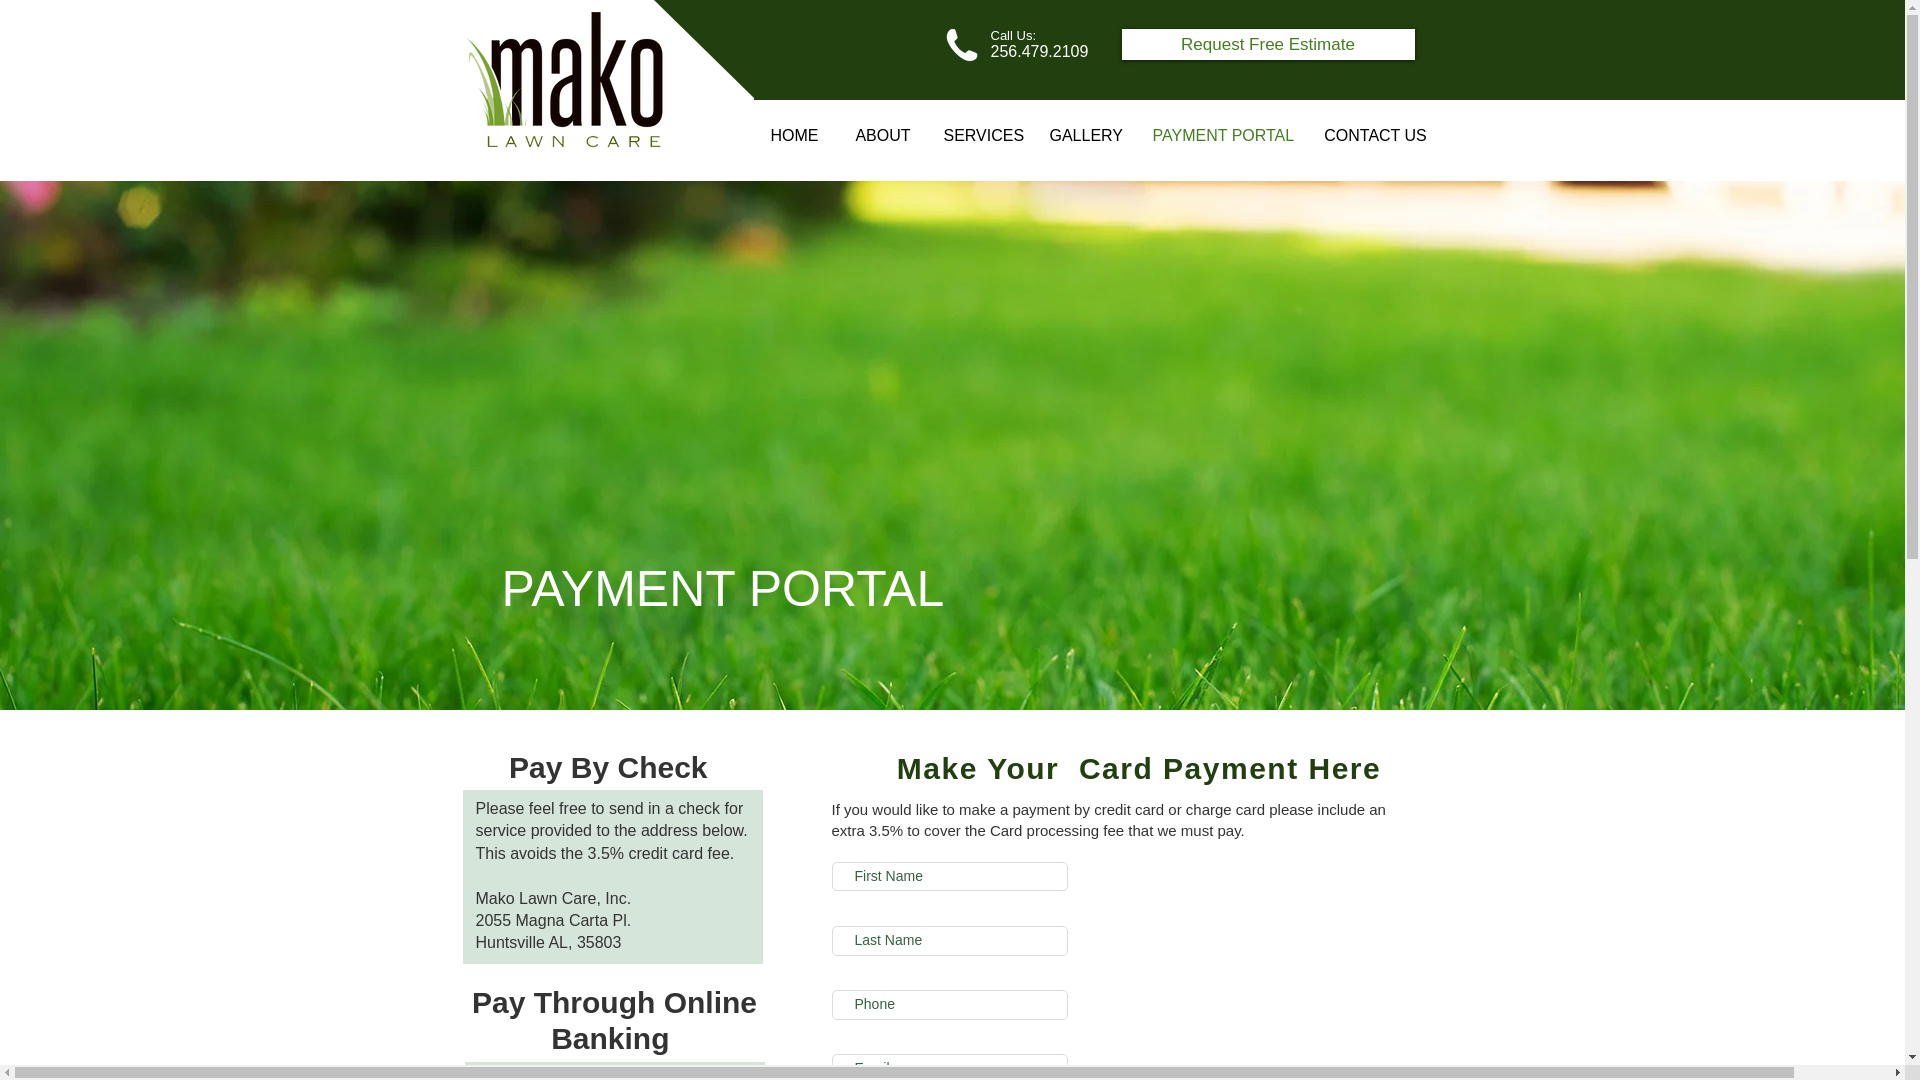  What do you see at coordinates (980, 136) in the screenshot?
I see `SERVICES` at bounding box center [980, 136].